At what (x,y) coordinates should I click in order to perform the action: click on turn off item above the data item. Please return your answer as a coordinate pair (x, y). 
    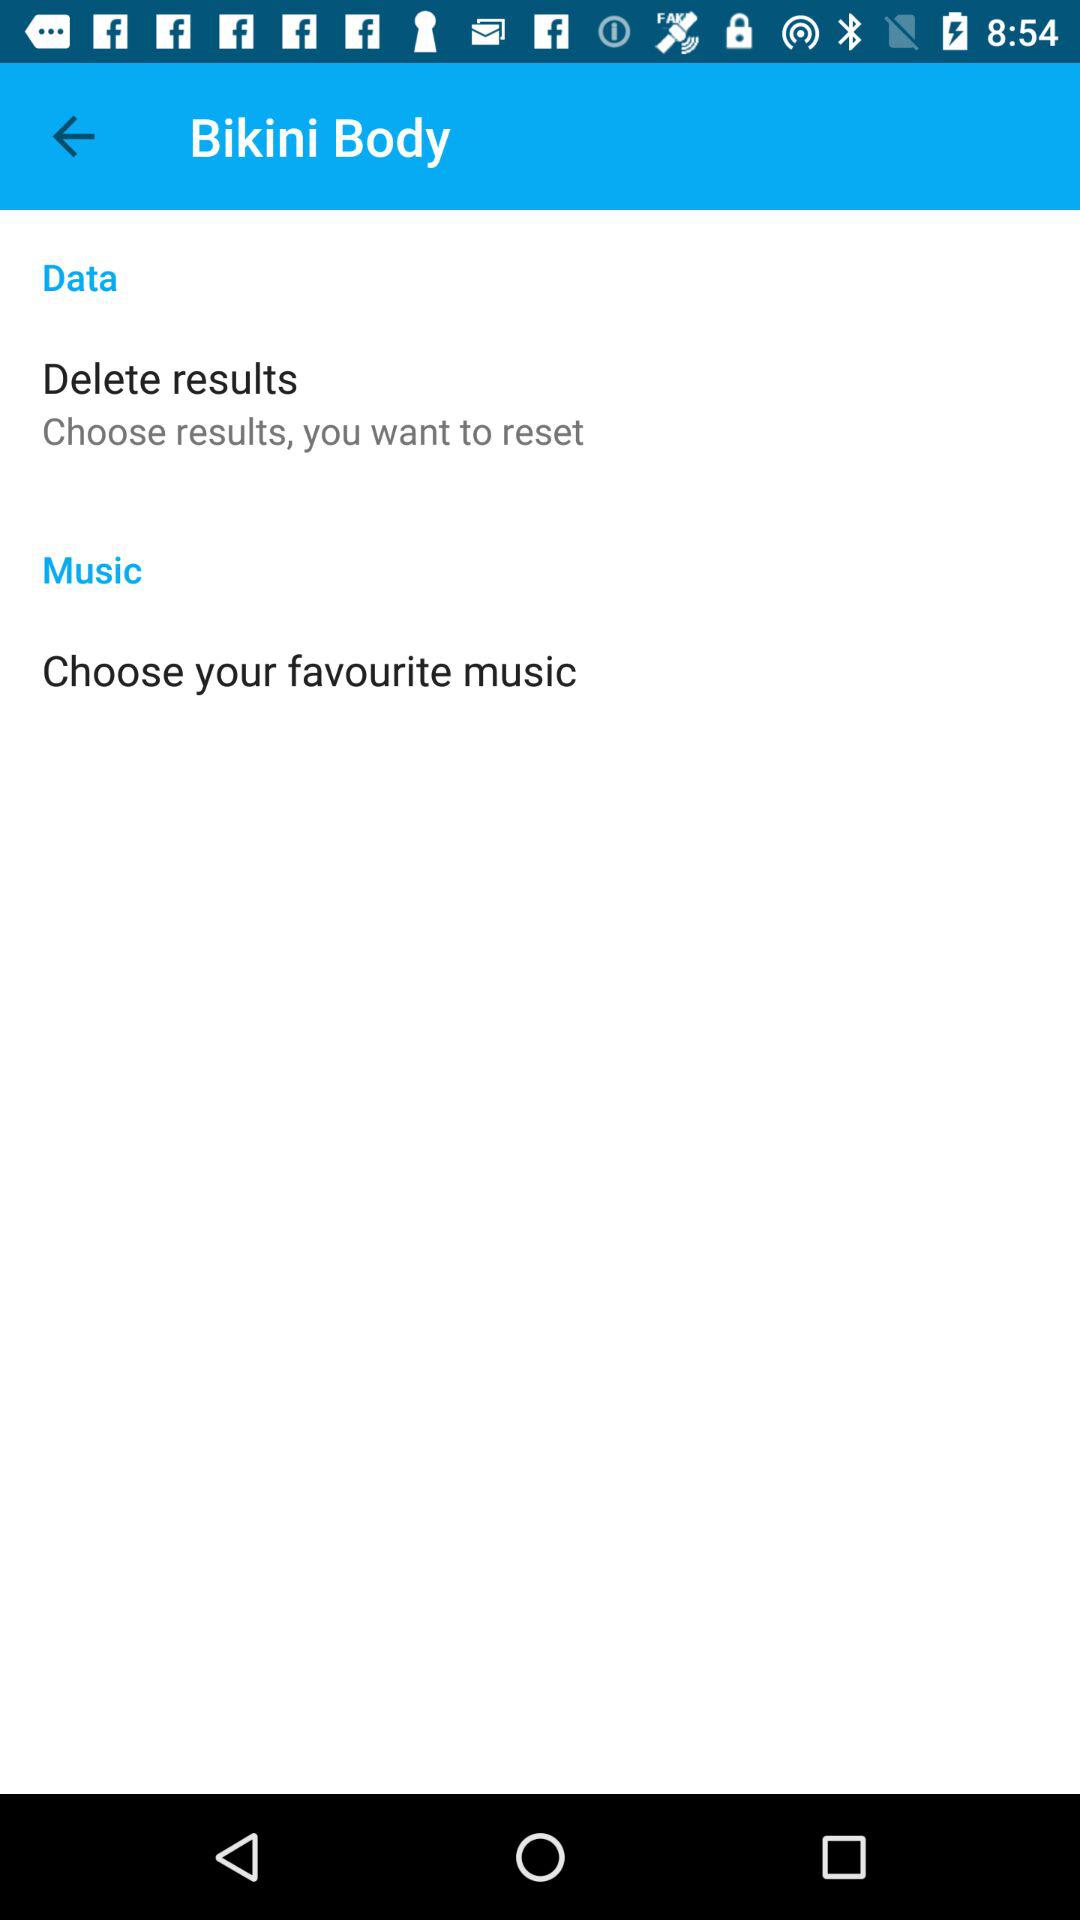
    Looking at the image, I should click on (73, 136).